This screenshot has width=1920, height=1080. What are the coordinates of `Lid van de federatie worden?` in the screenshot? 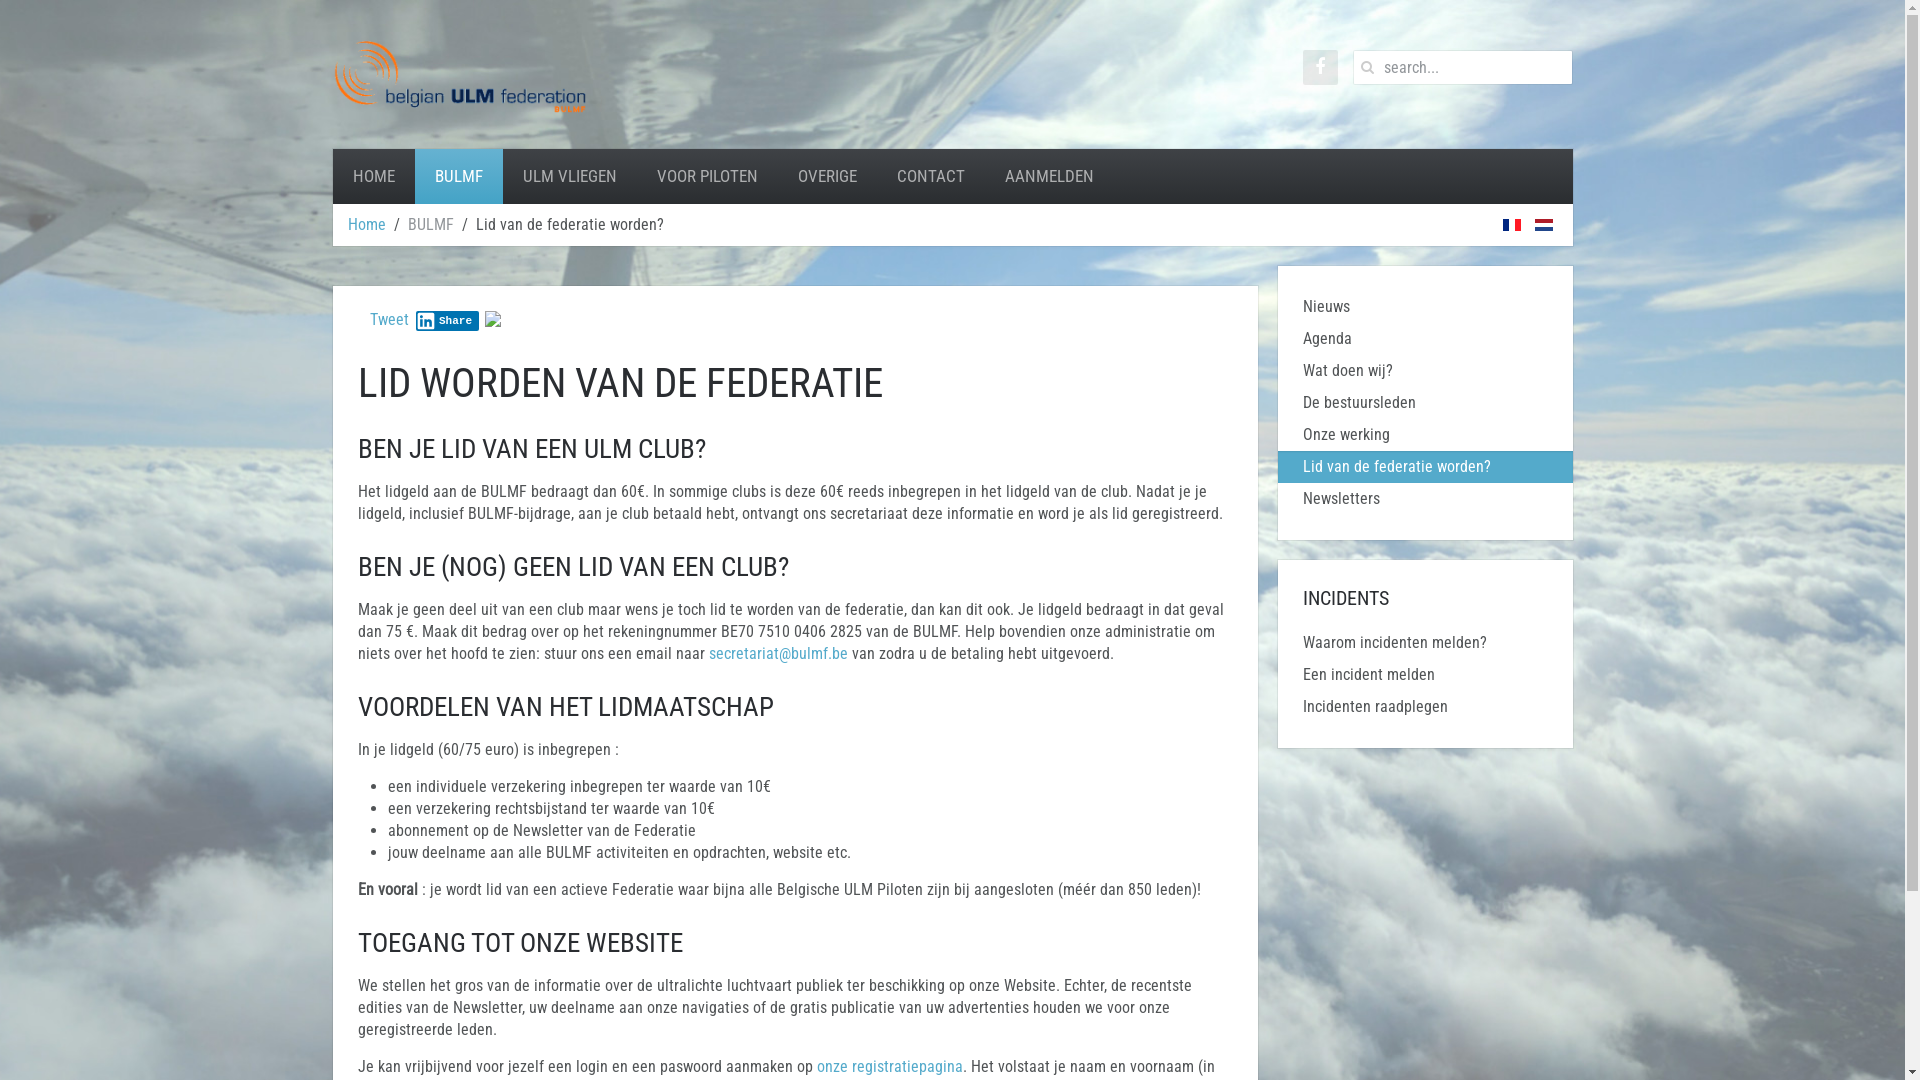 It's located at (1426, 467).